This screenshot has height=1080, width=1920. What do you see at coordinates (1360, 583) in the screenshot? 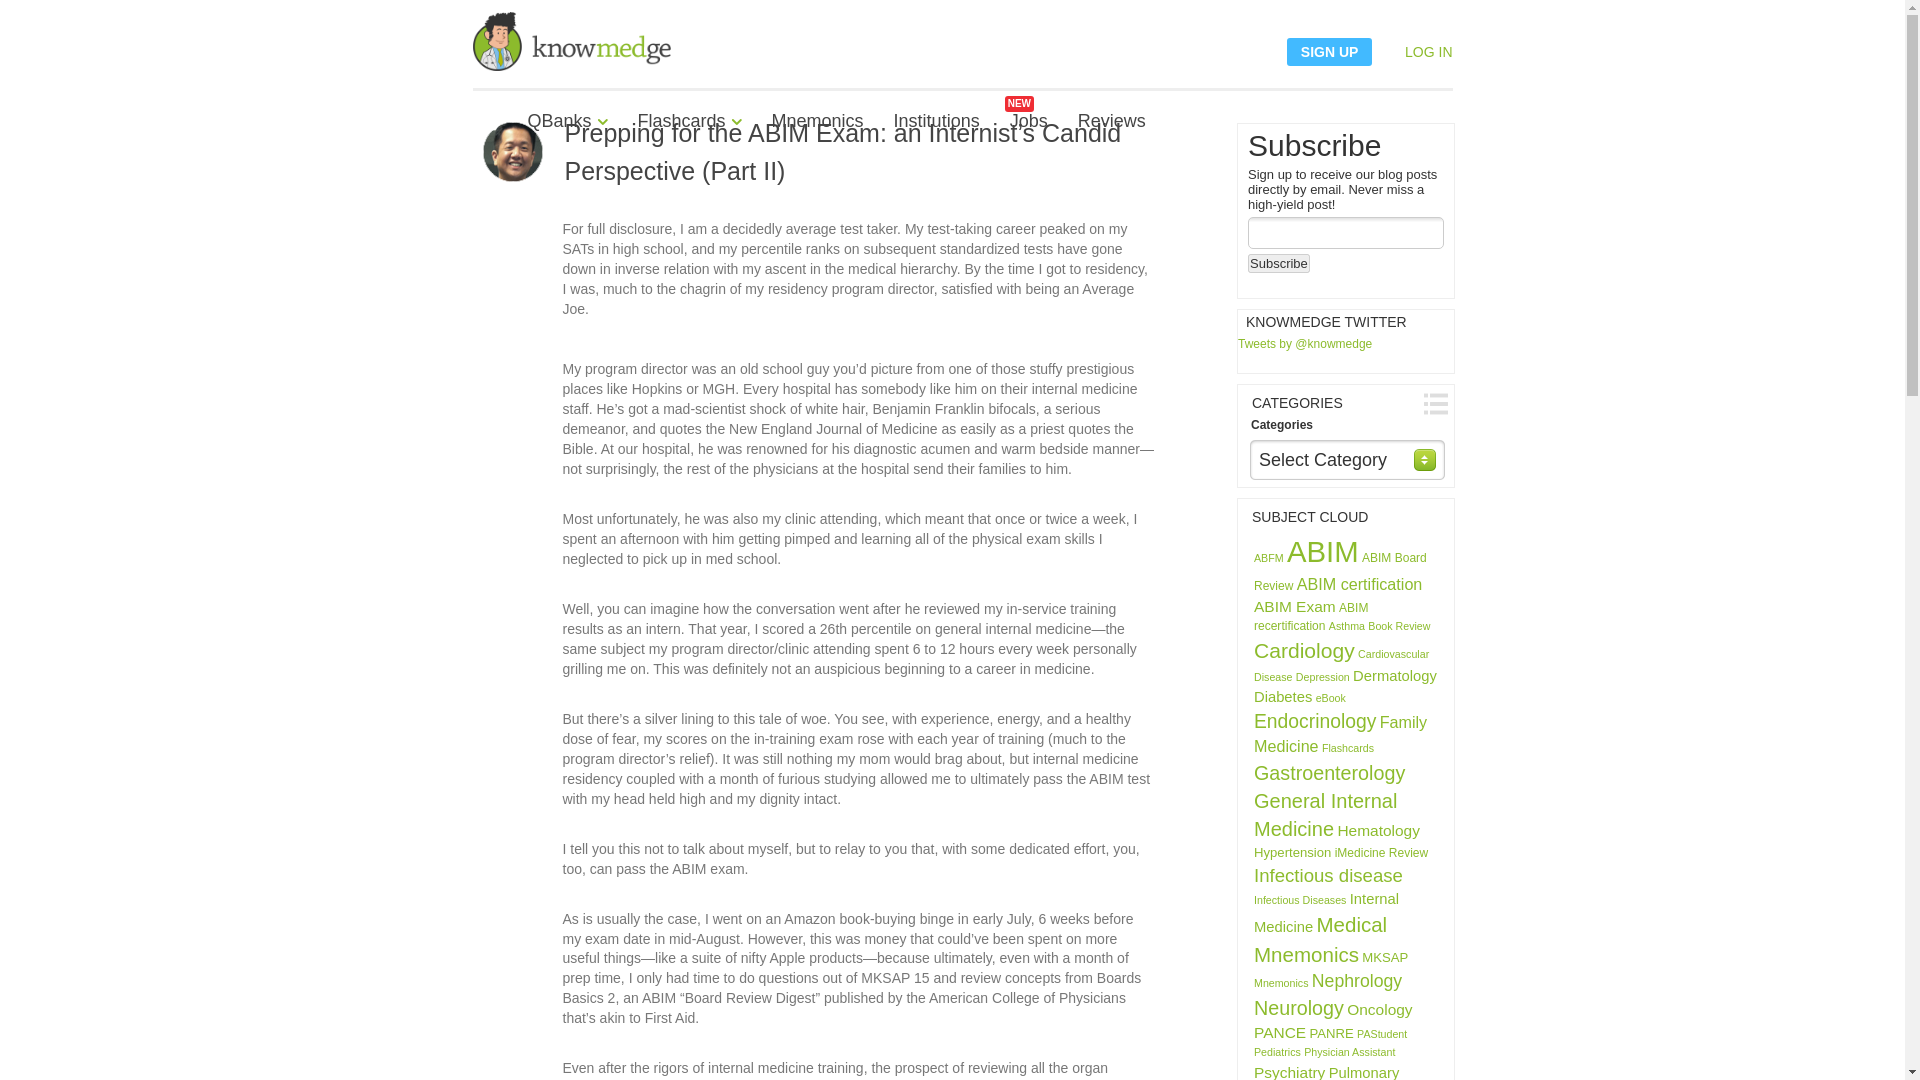
I see `ABIM certification` at bounding box center [1360, 583].